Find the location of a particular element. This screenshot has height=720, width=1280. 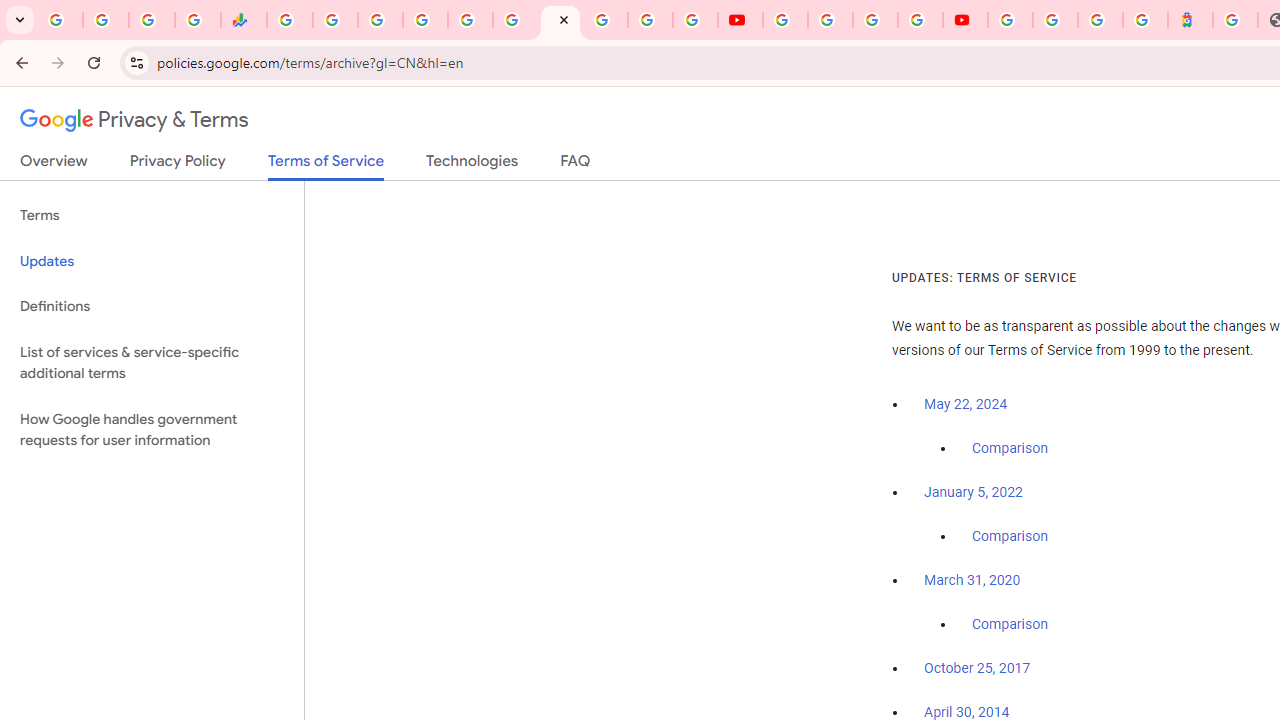

Create your Google Account is located at coordinates (875, 20).